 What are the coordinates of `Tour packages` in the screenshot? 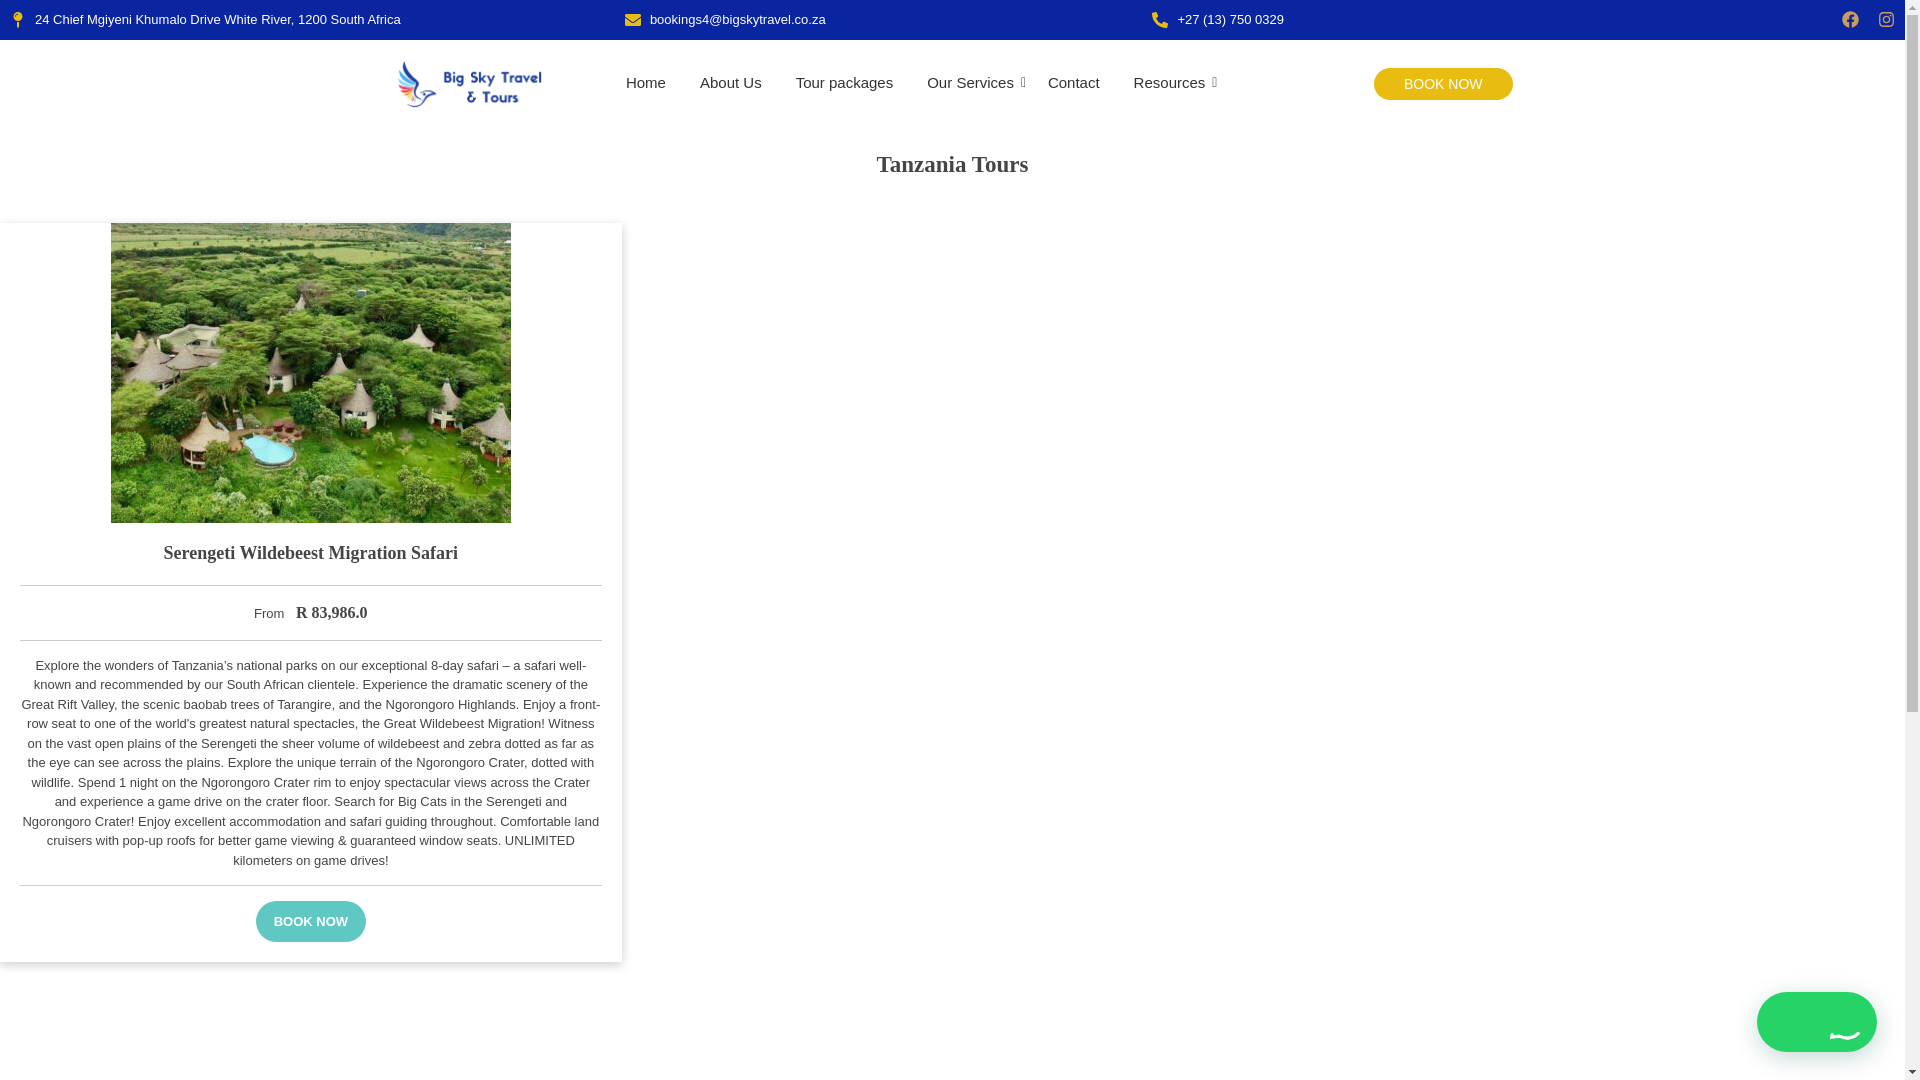 It's located at (844, 84).